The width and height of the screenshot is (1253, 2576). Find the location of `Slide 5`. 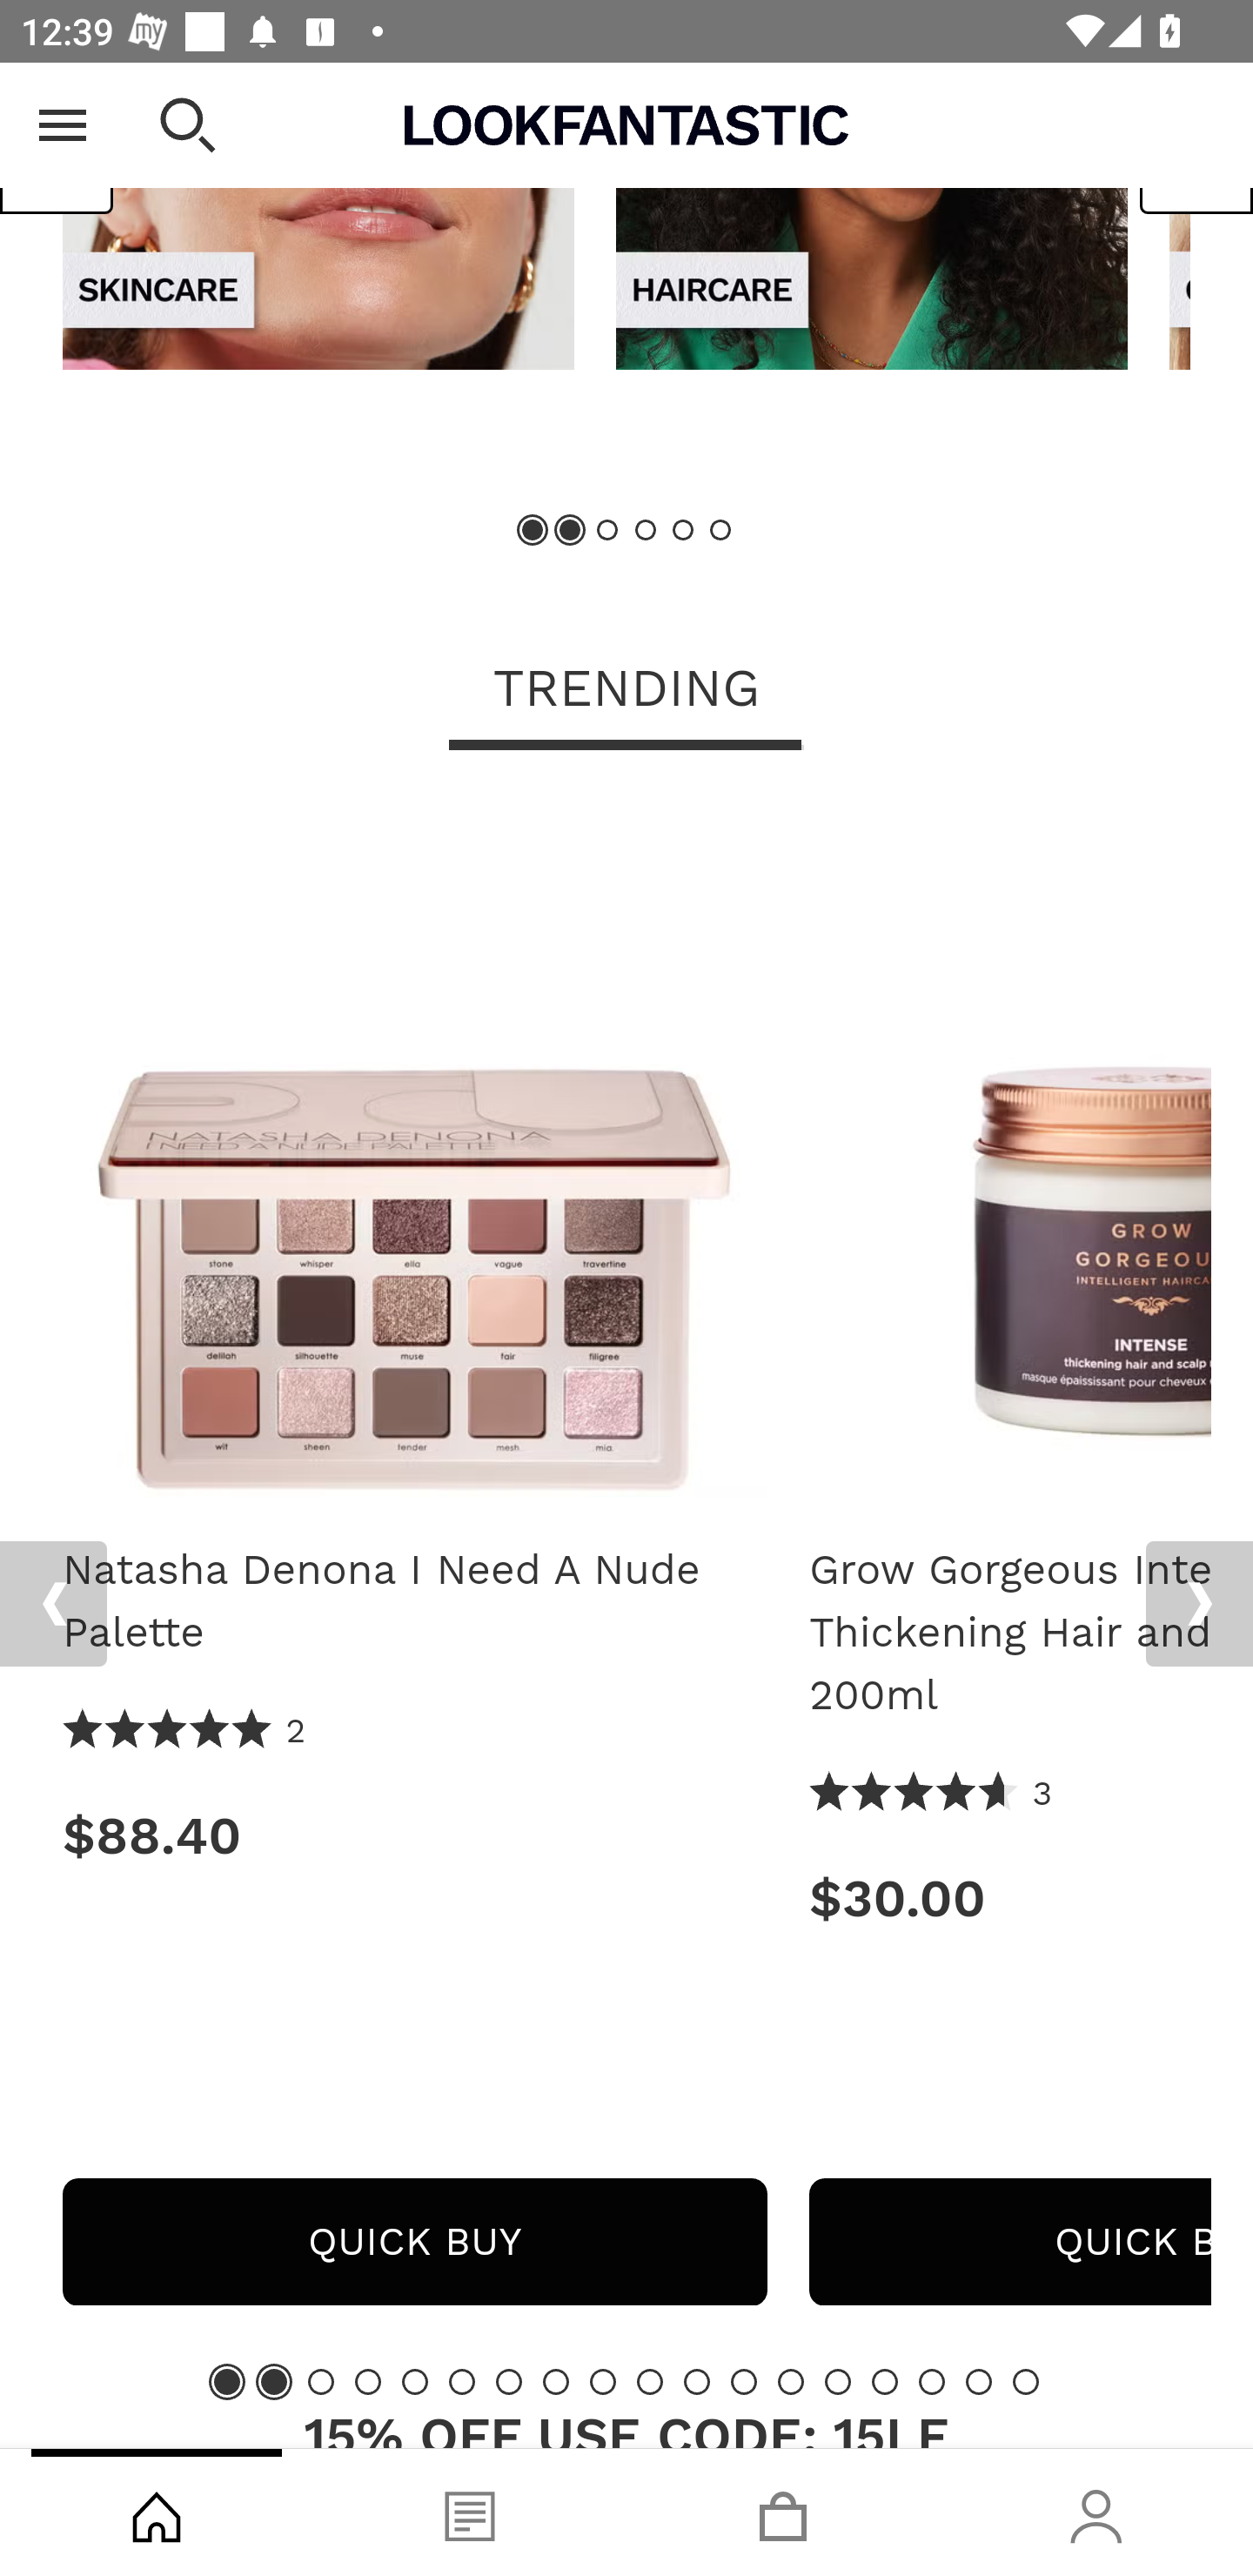

Slide 5 is located at coordinates (682, 531).